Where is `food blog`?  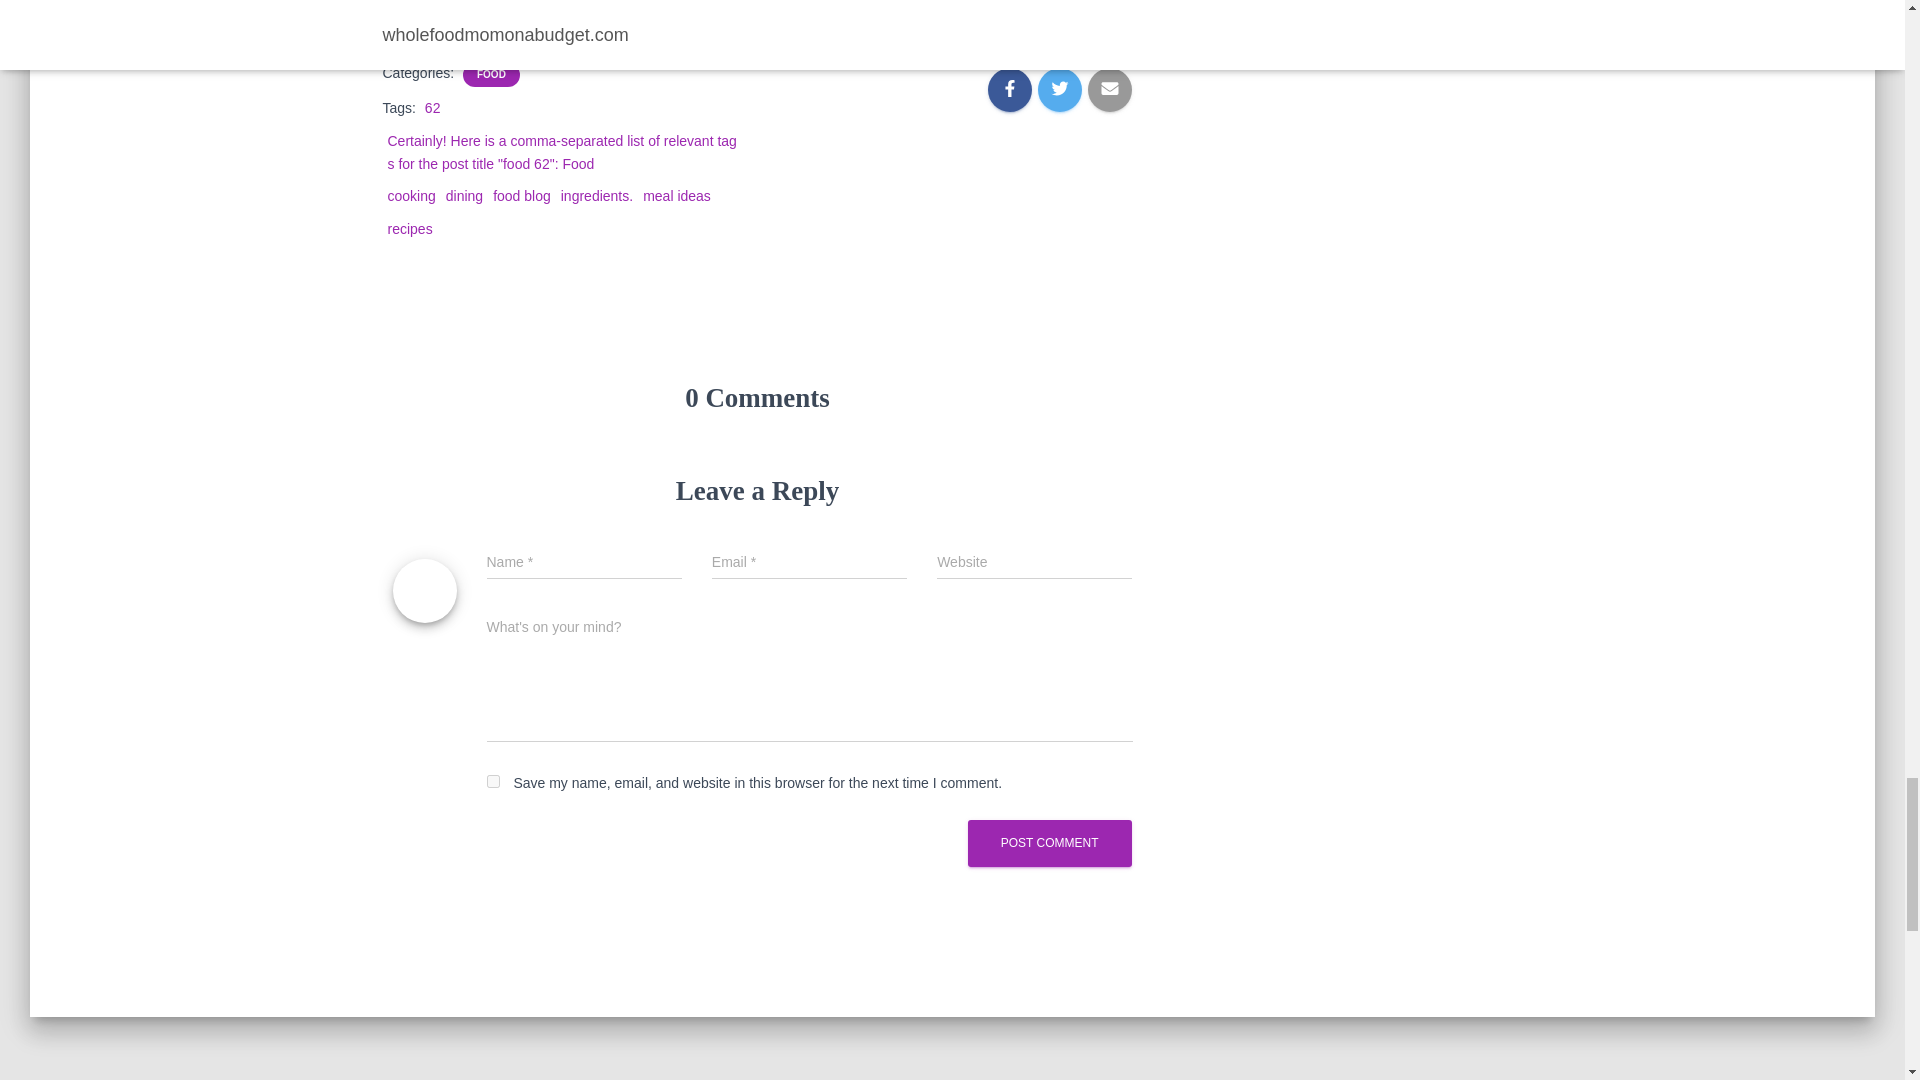
food blog is located at coordinates (522, 196).